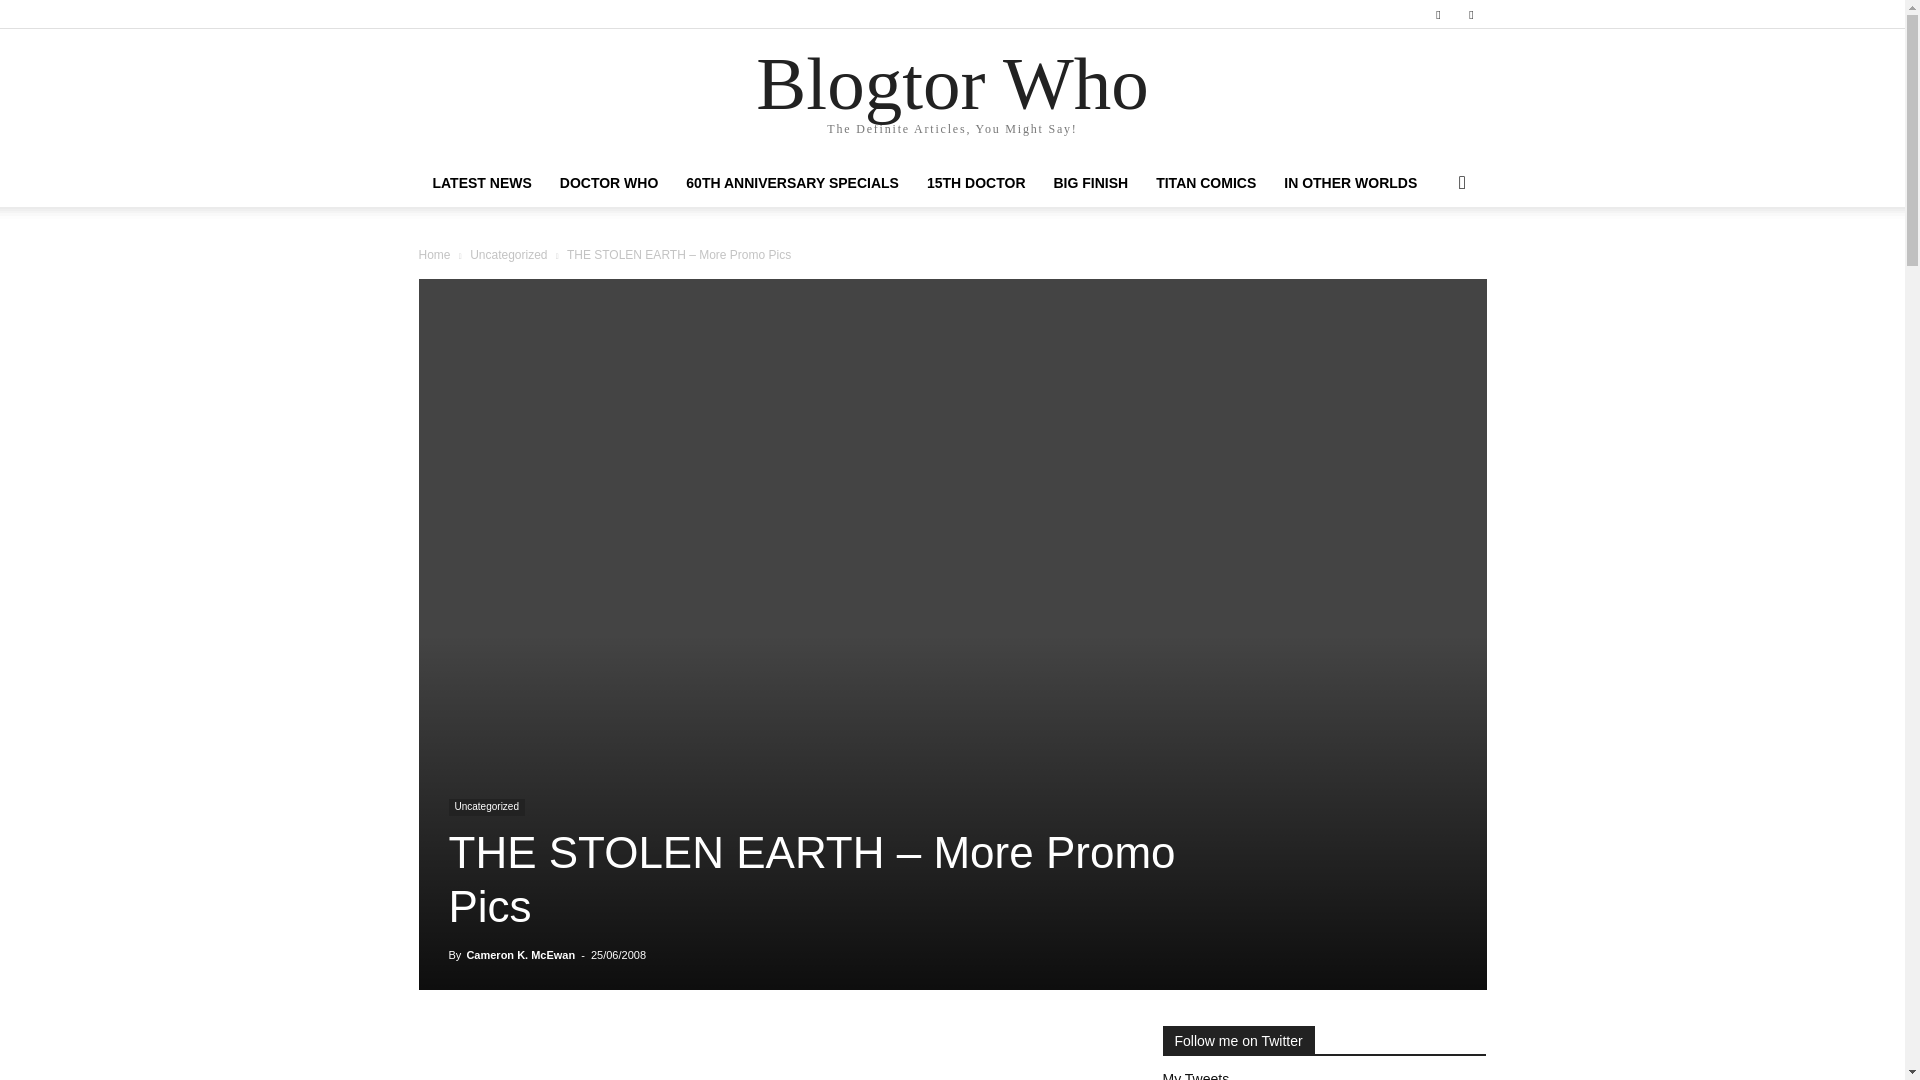  What do you see at coordinates (1430, 262) in the screenshot?
I see `Search` at bounding box center [1430, 262].